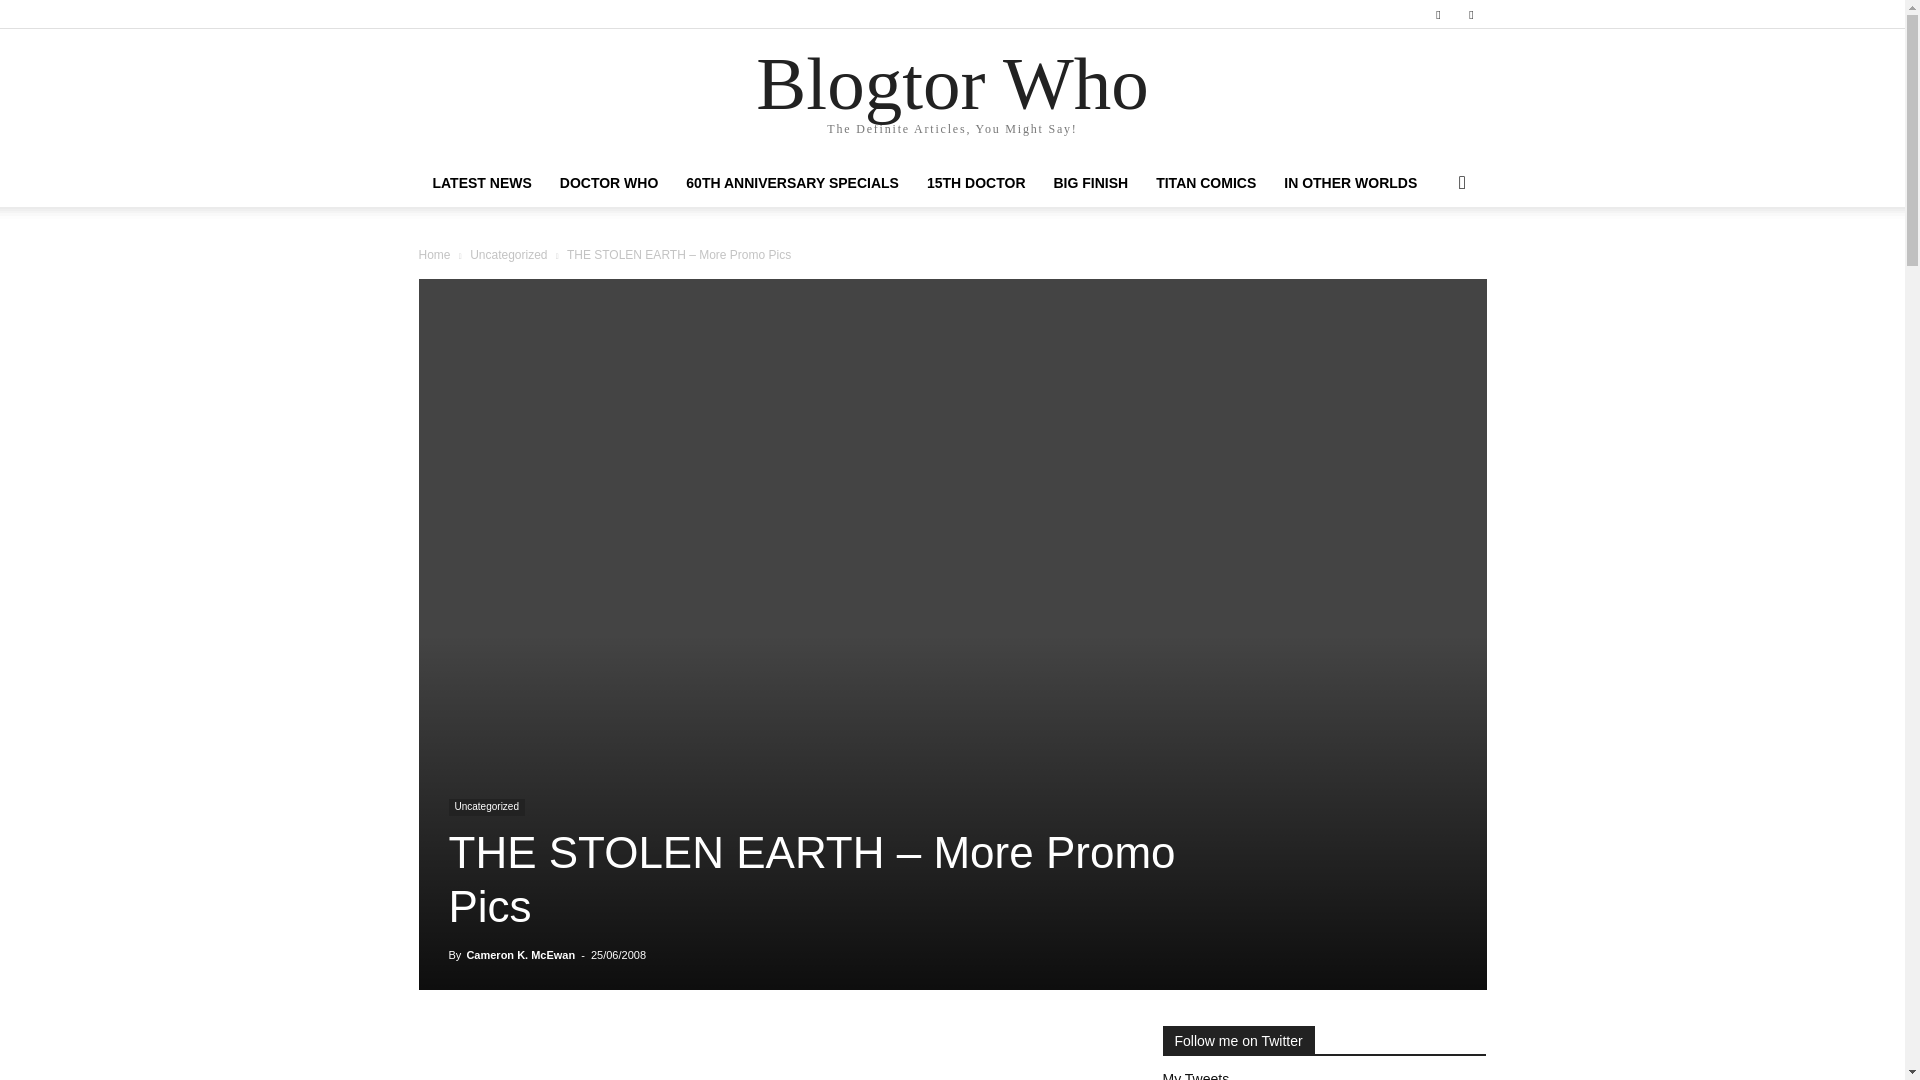  What do you see at coordinates (1430, 262) in the screenshot?
I see `Search` at bounding box center [1430, 262].